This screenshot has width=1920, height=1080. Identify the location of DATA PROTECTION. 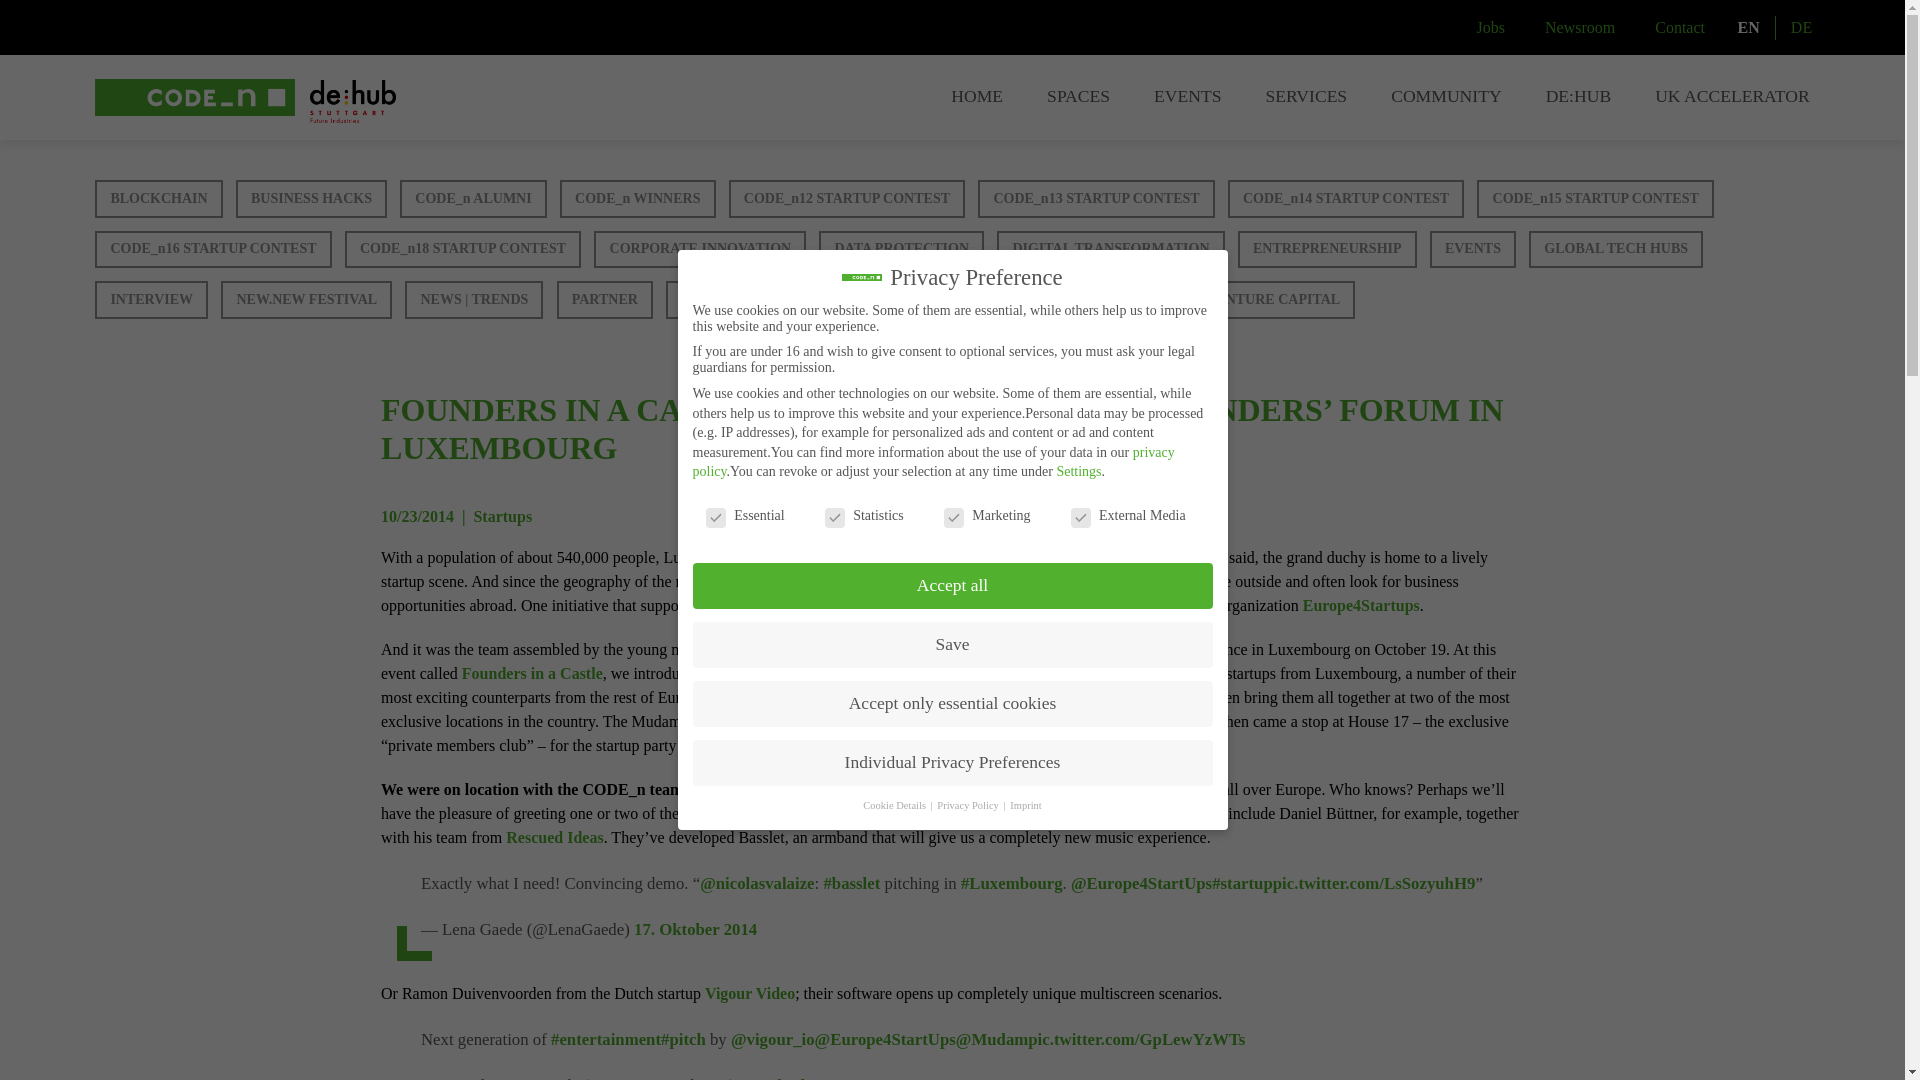
(901, 250).